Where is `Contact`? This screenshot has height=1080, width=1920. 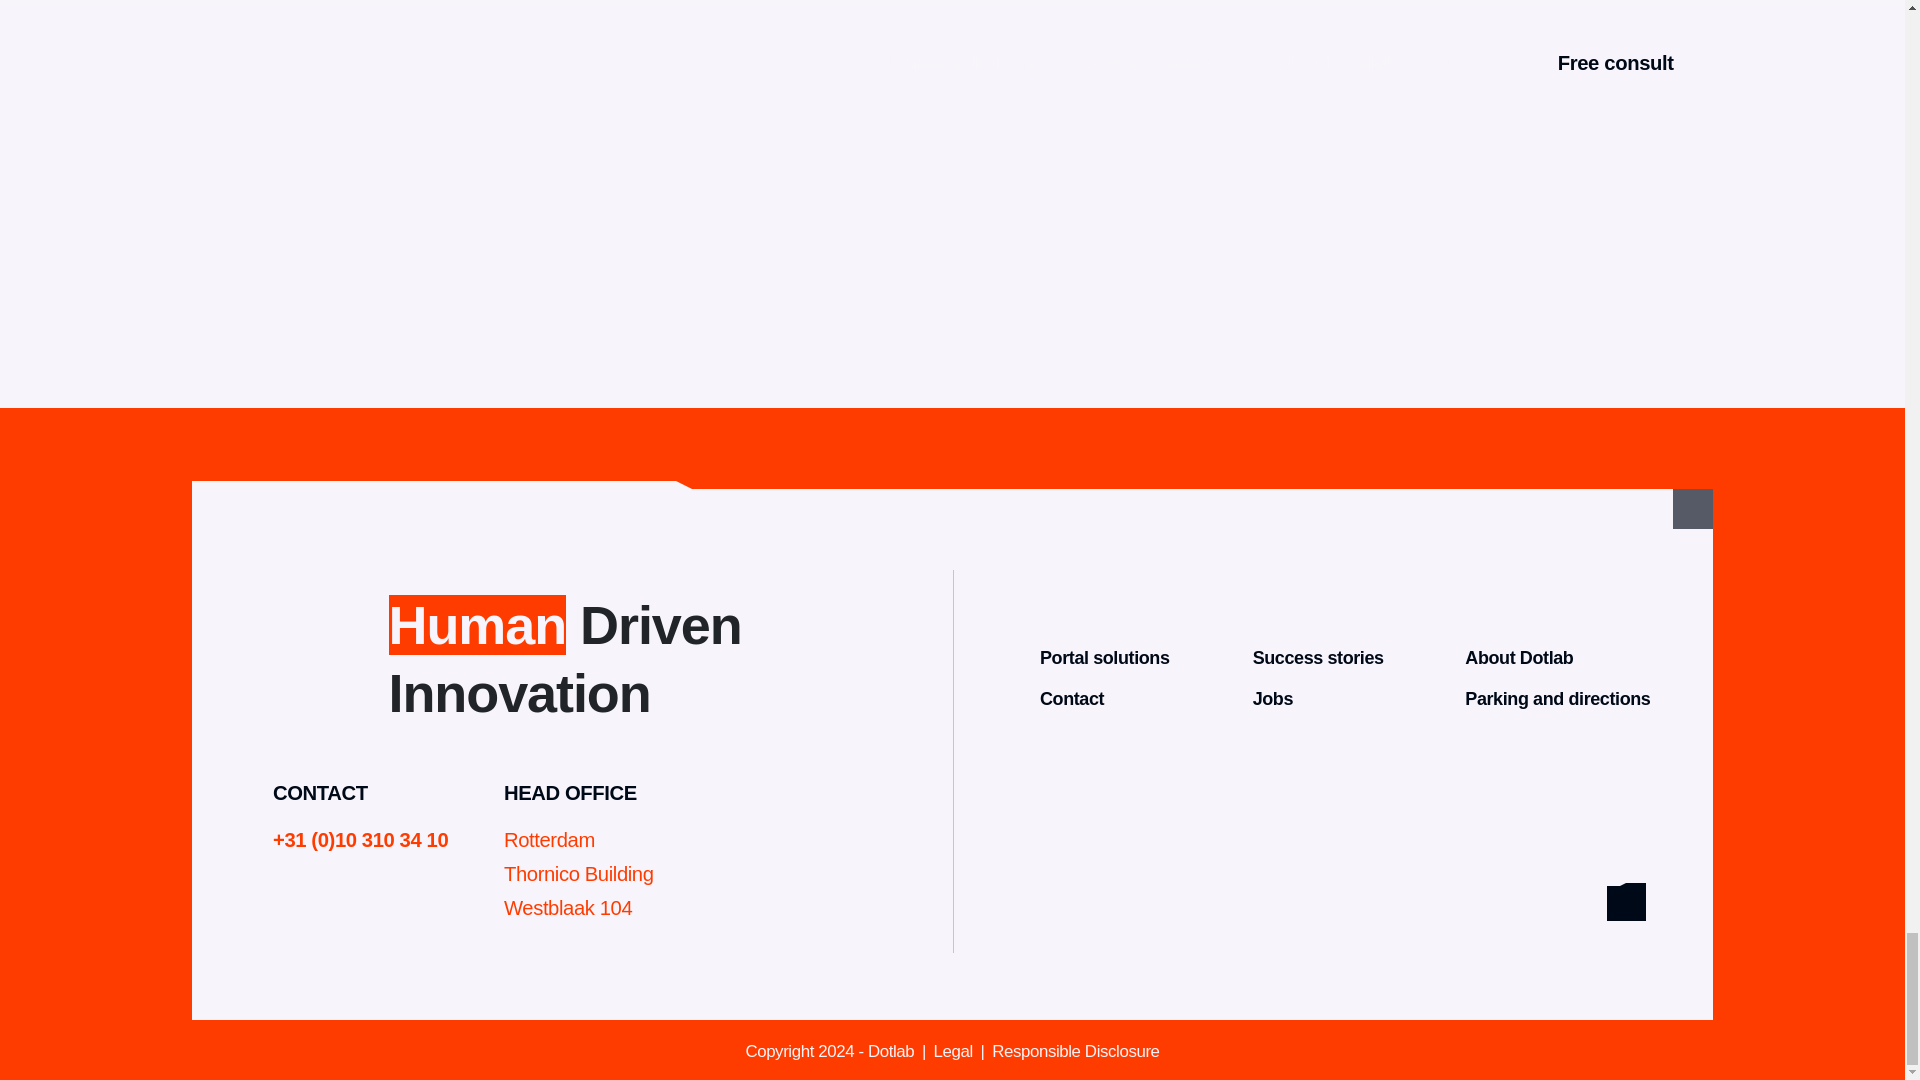 Contact is located at coordinates (1072, 698).